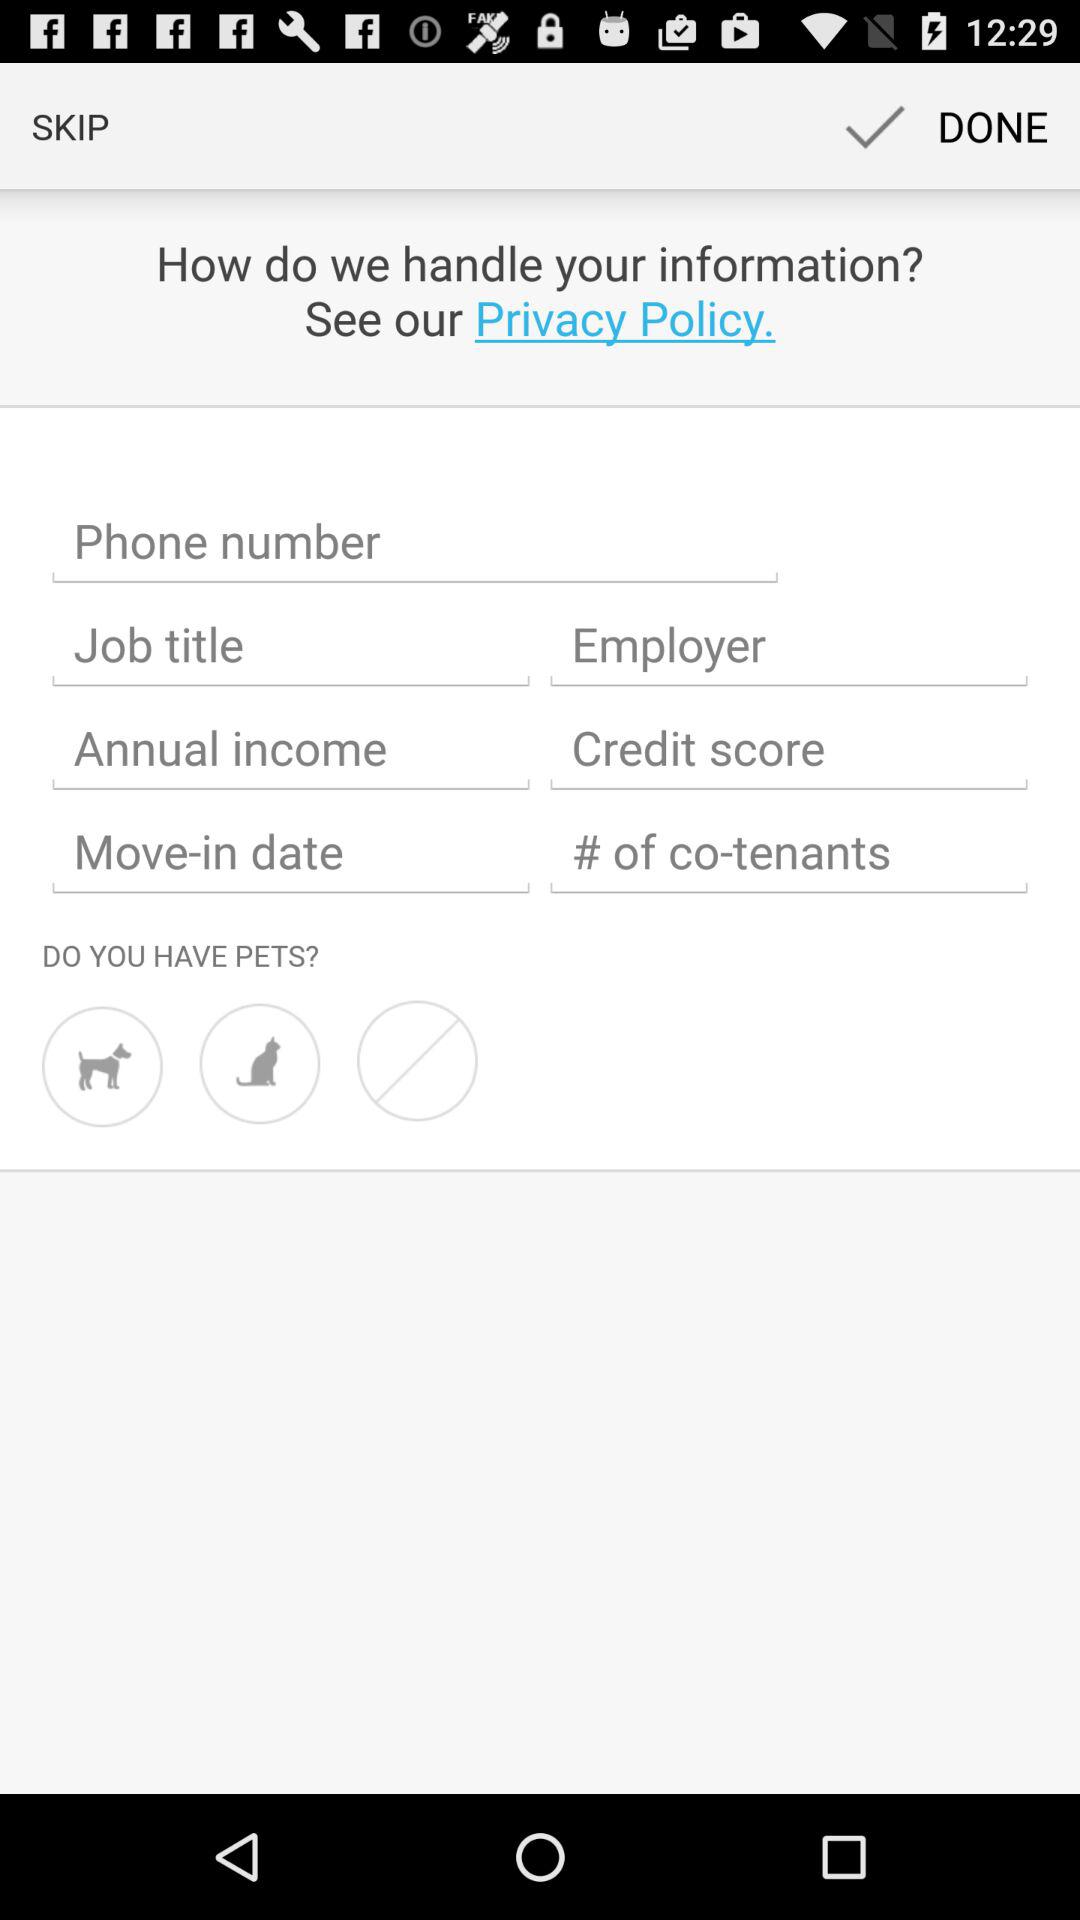 The width and height of the screenshot is (1080, 1920). I want to click on select option, so click(789, 644).